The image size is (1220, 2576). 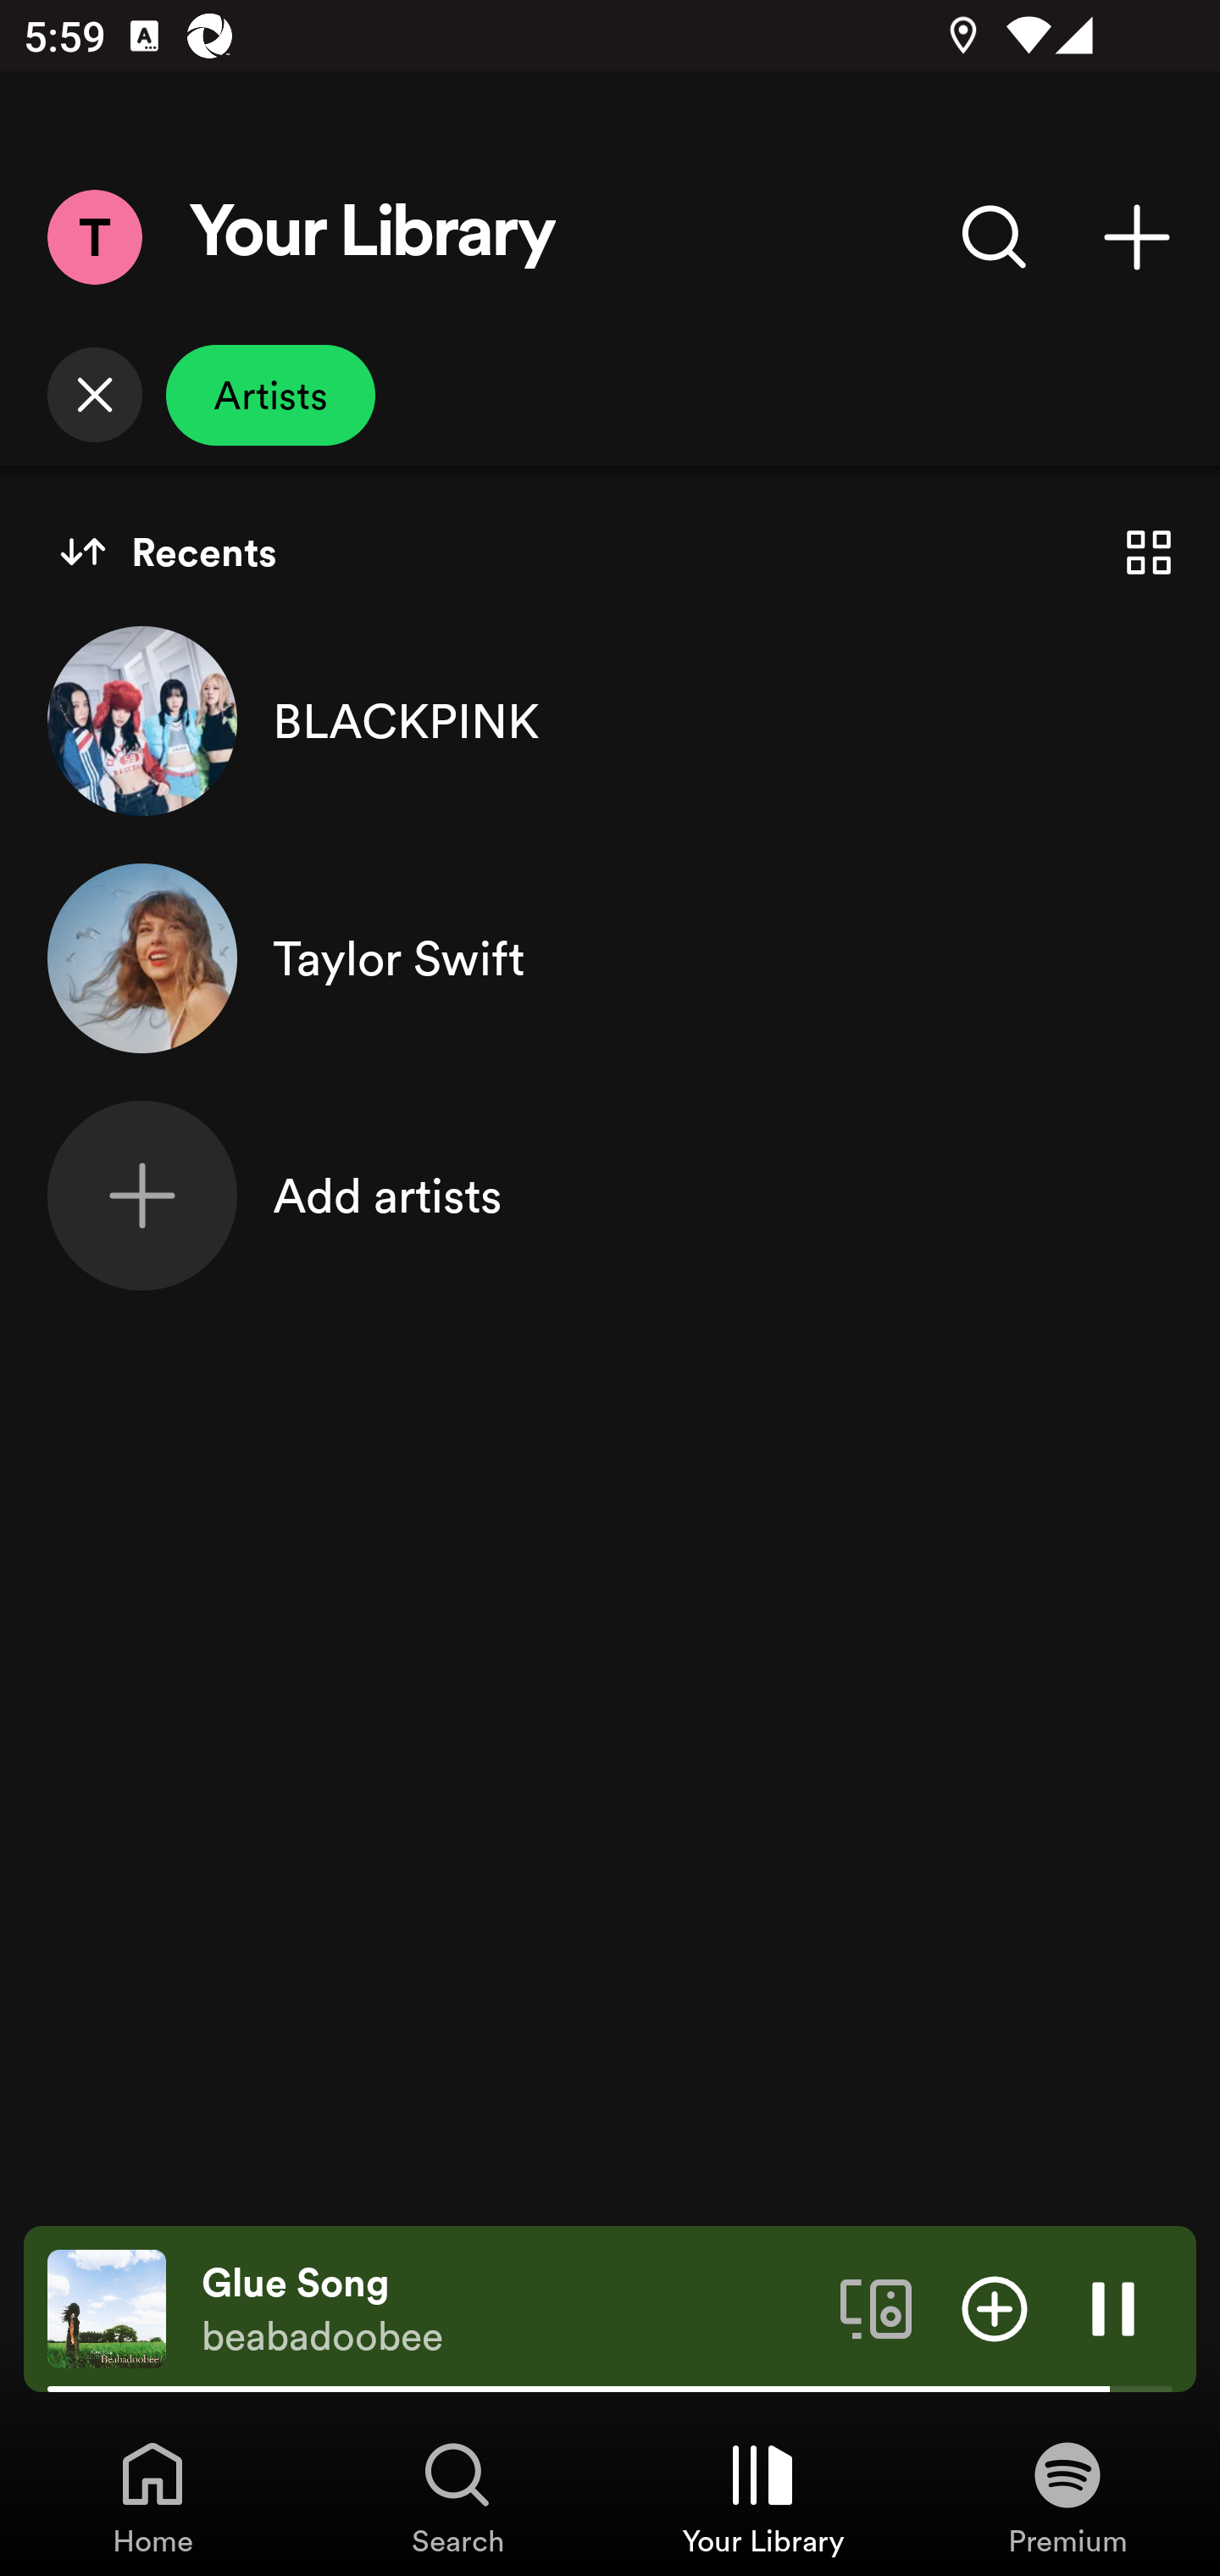 What do you see at coordinates (876, 2307) in the screenshot?
I see `Connect to a device. Opens the devices menu` at bounding box center [876, 2307].